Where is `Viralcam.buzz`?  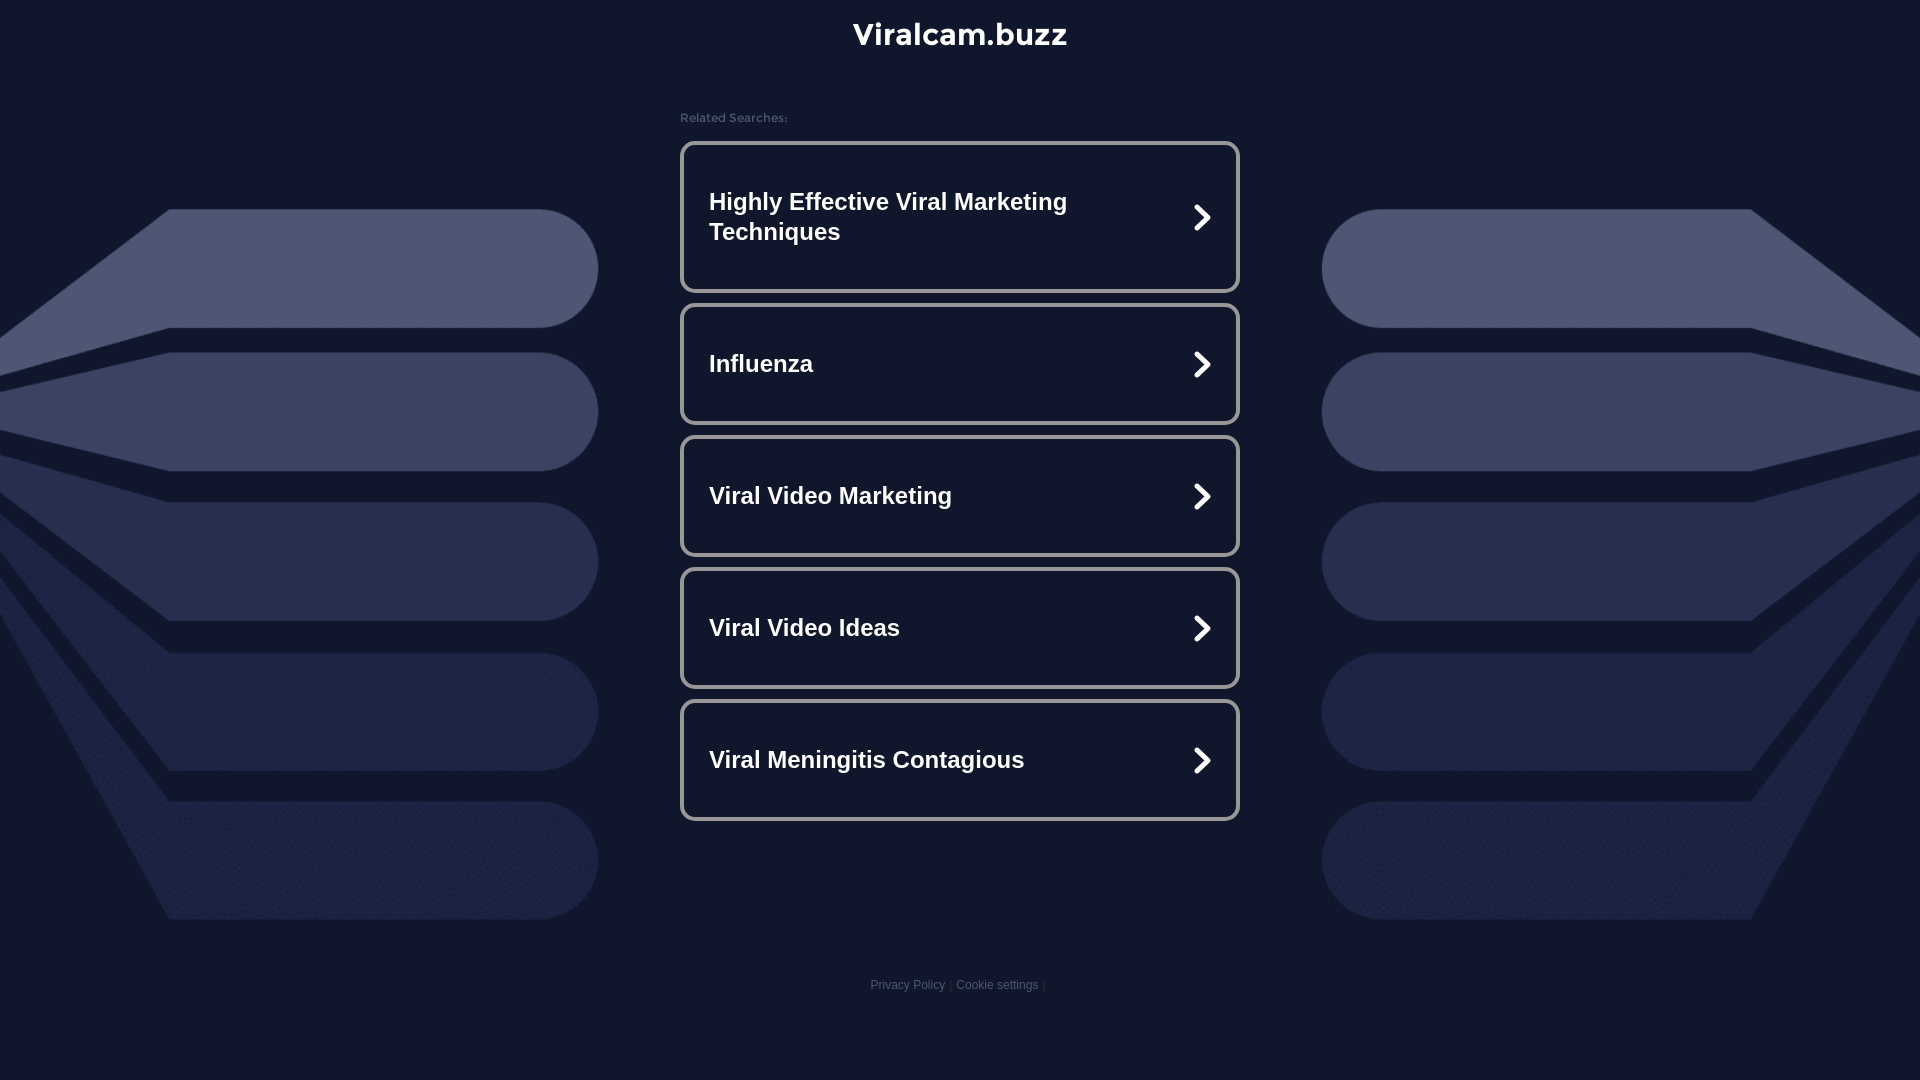
Viralcam.buzz is located at coordinates (960, 34).